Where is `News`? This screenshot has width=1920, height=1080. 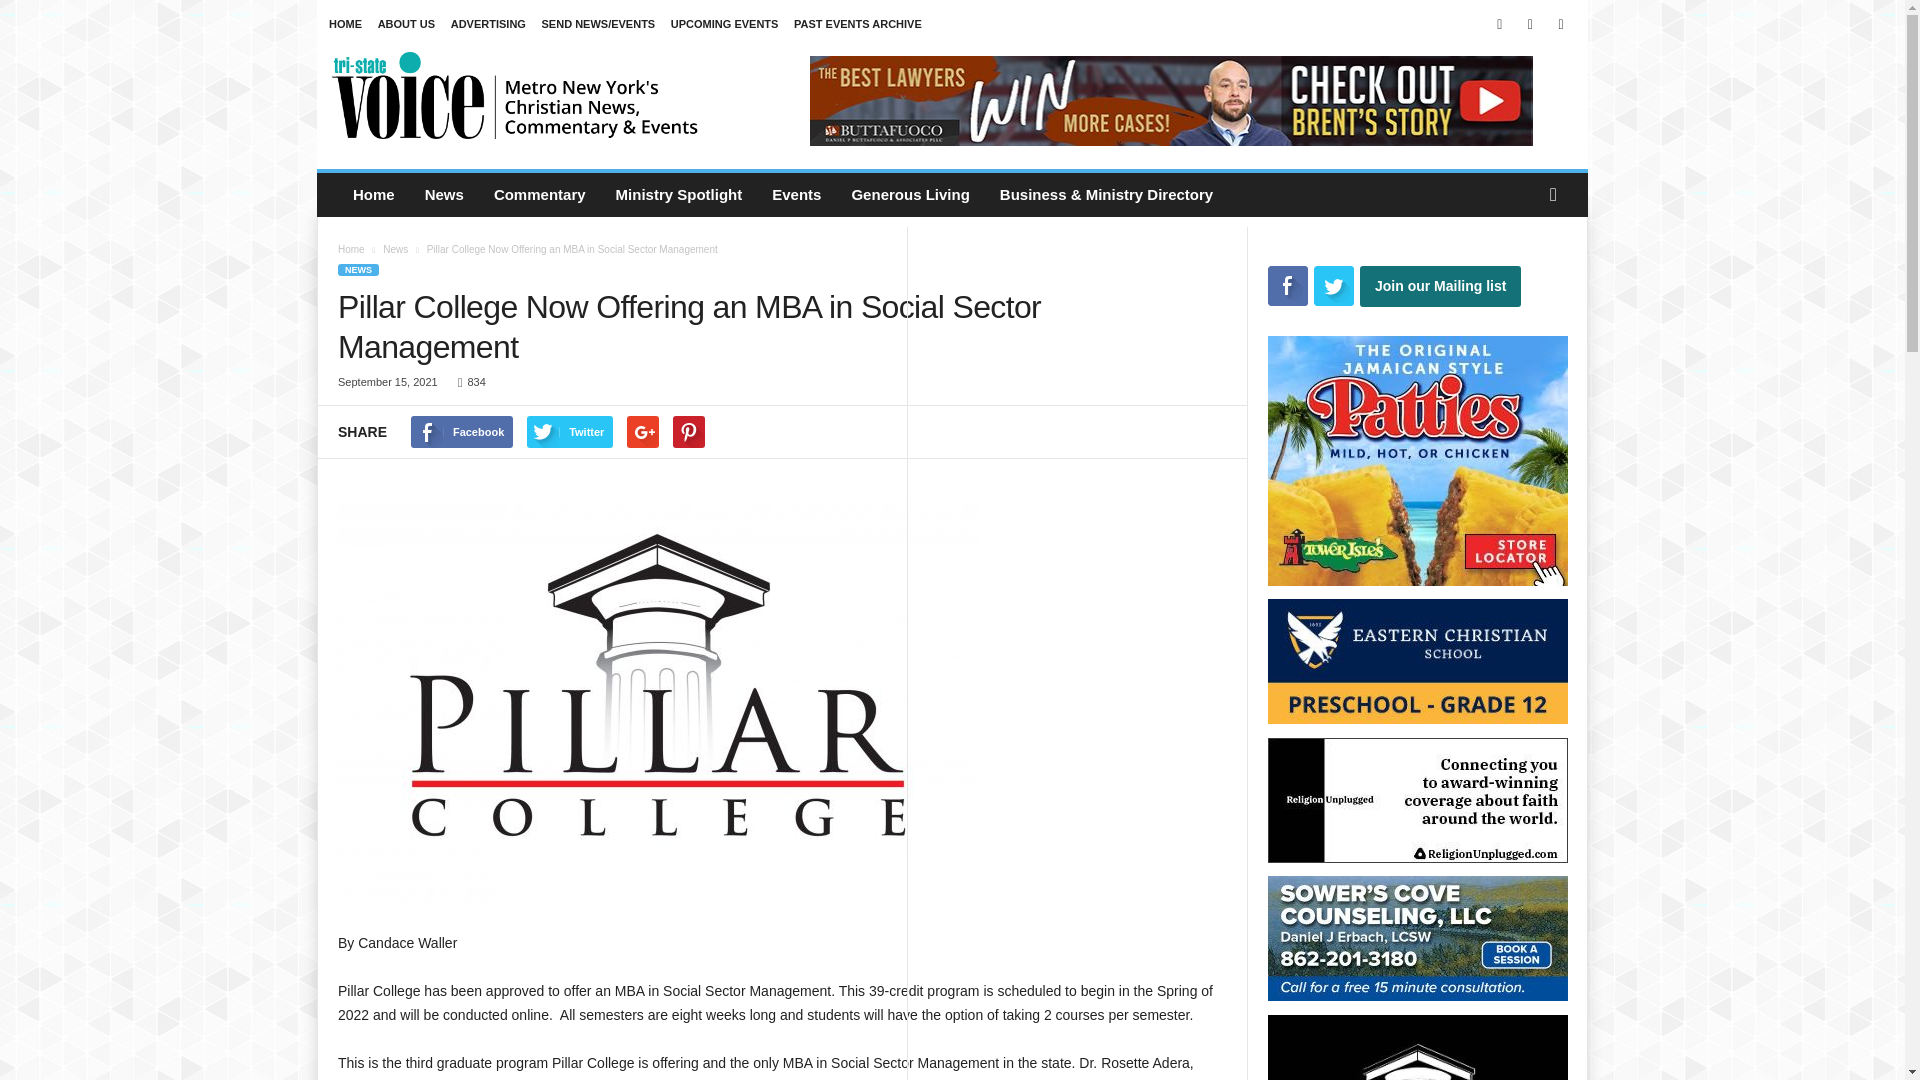
News is located at coordinates (444, 194).